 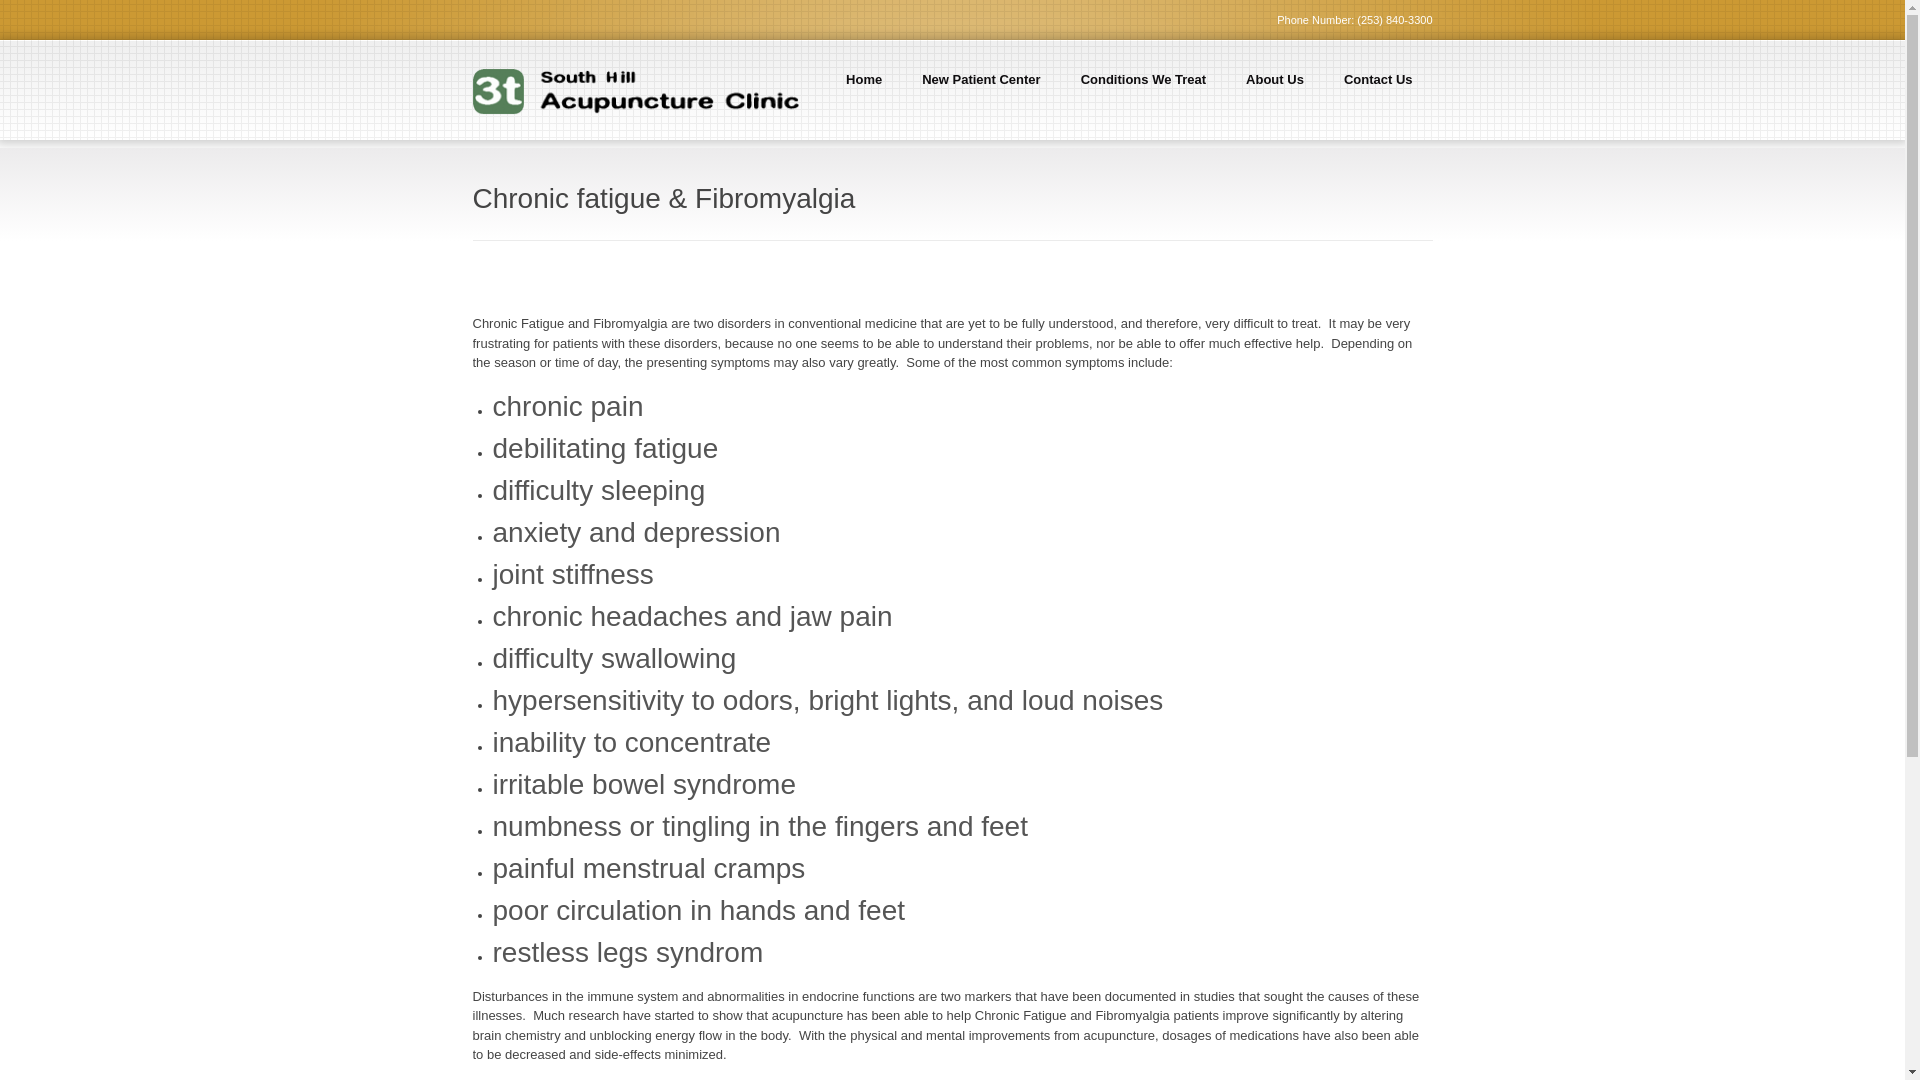 What do you see at coordinates (1275, 90) in the screenshot?
I see `About Us` at bounding box center [1275, 90].